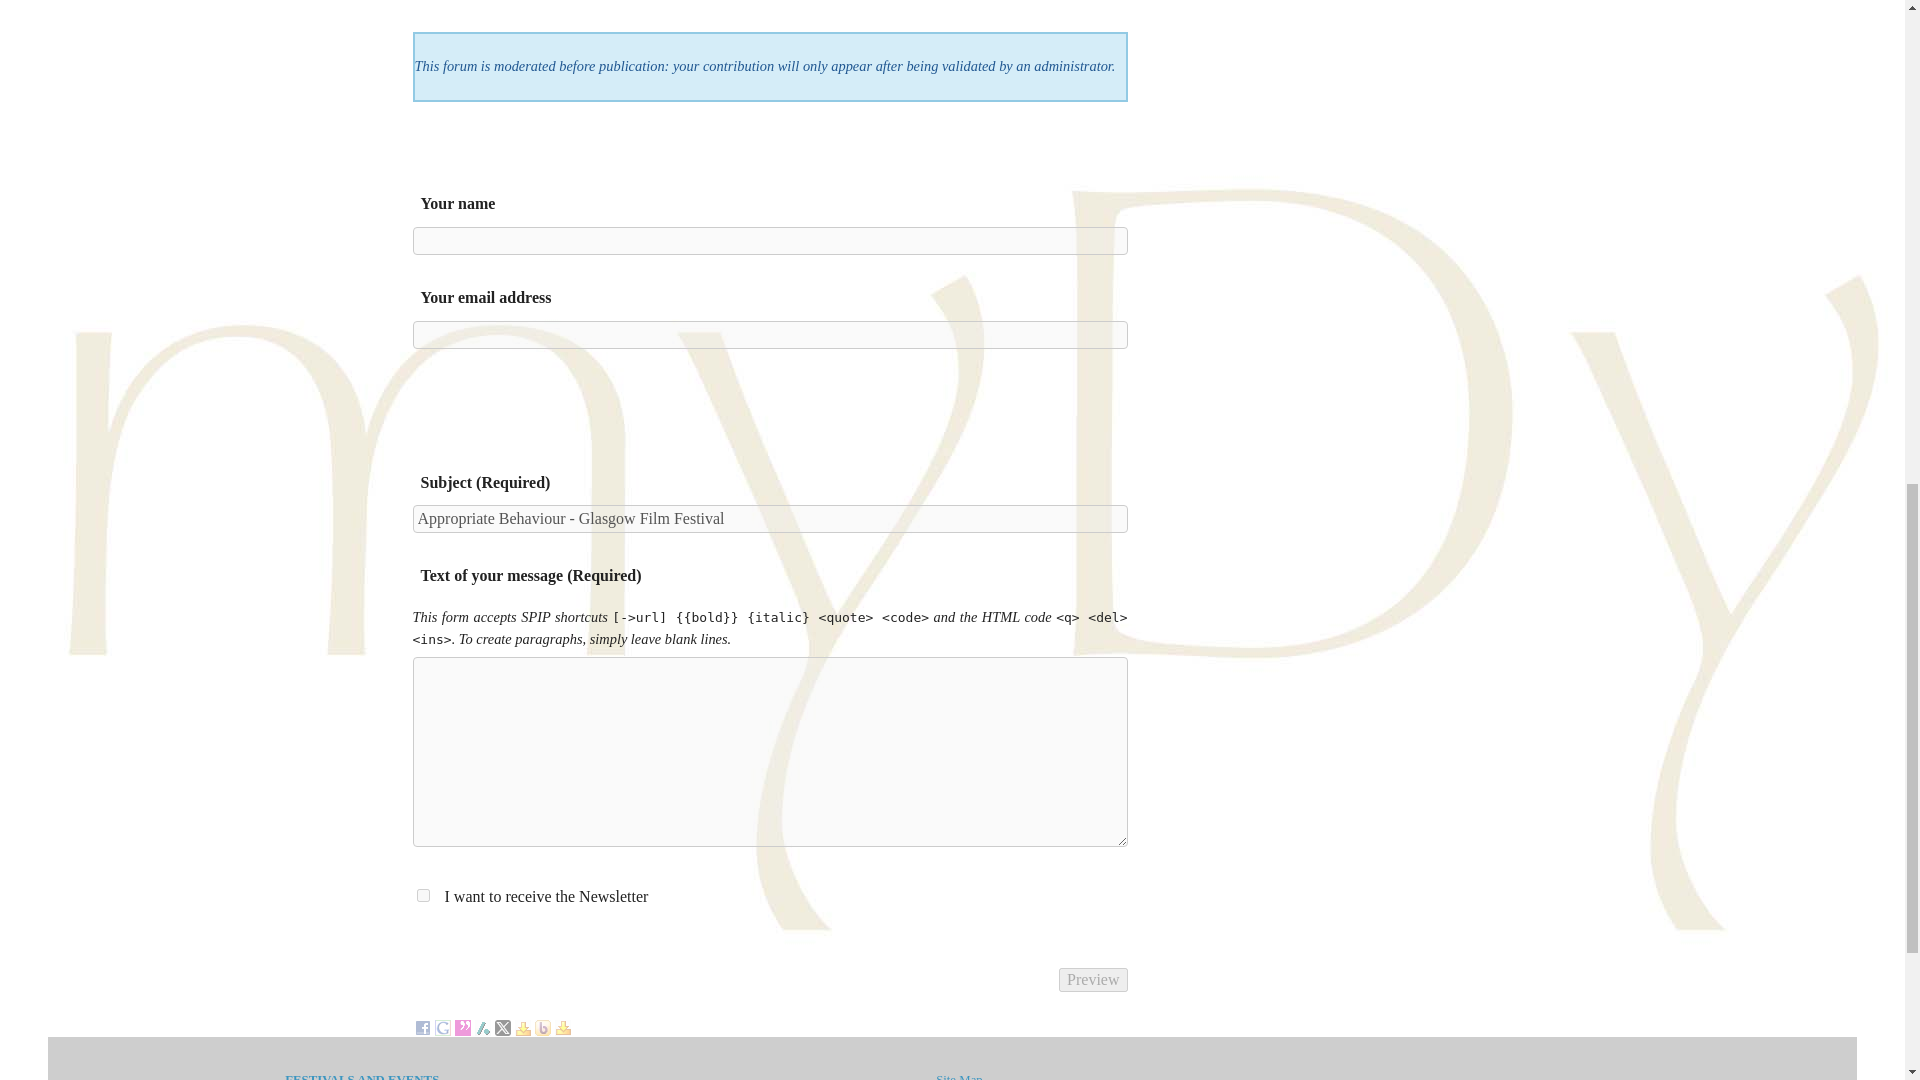 This screenshot has height=1080, width=1920. I want to click on Seenthis, so click(462, 1025).